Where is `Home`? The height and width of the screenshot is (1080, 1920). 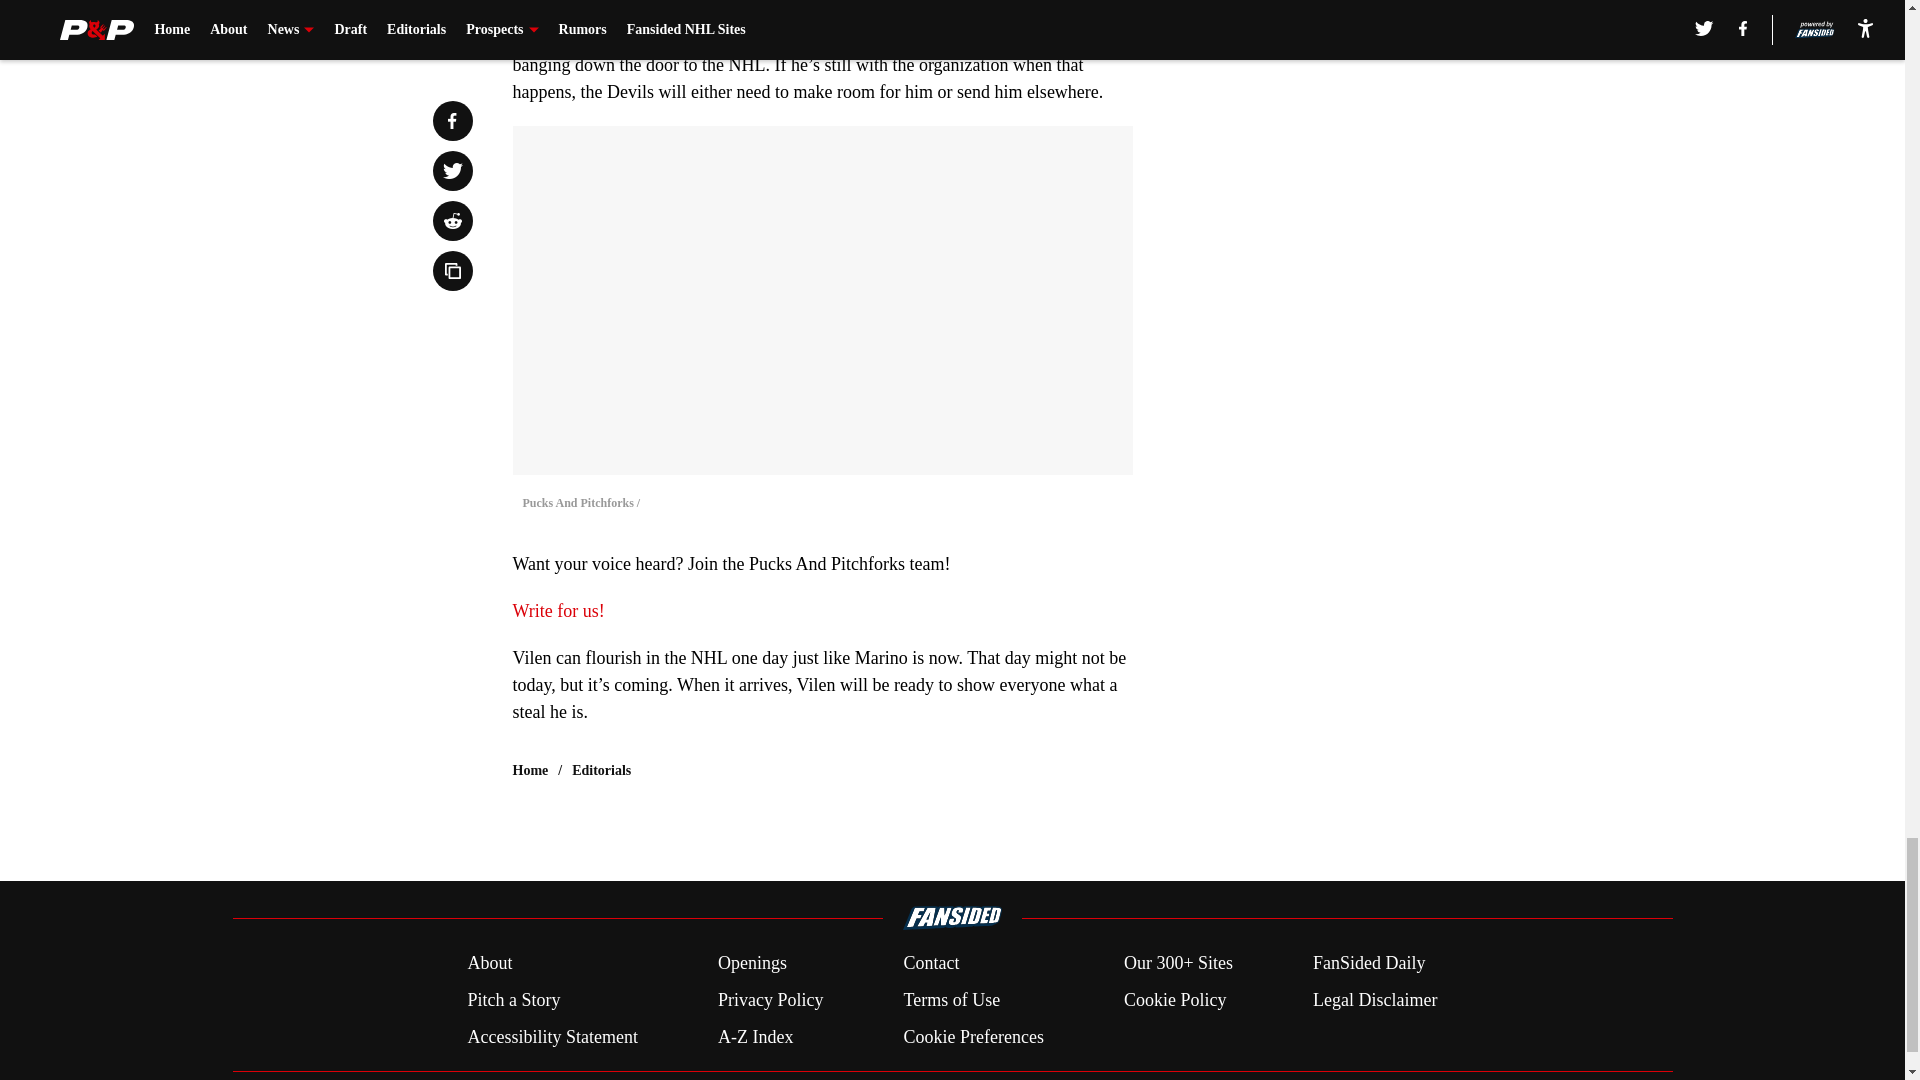
Home is located at coordinates (530, 770).